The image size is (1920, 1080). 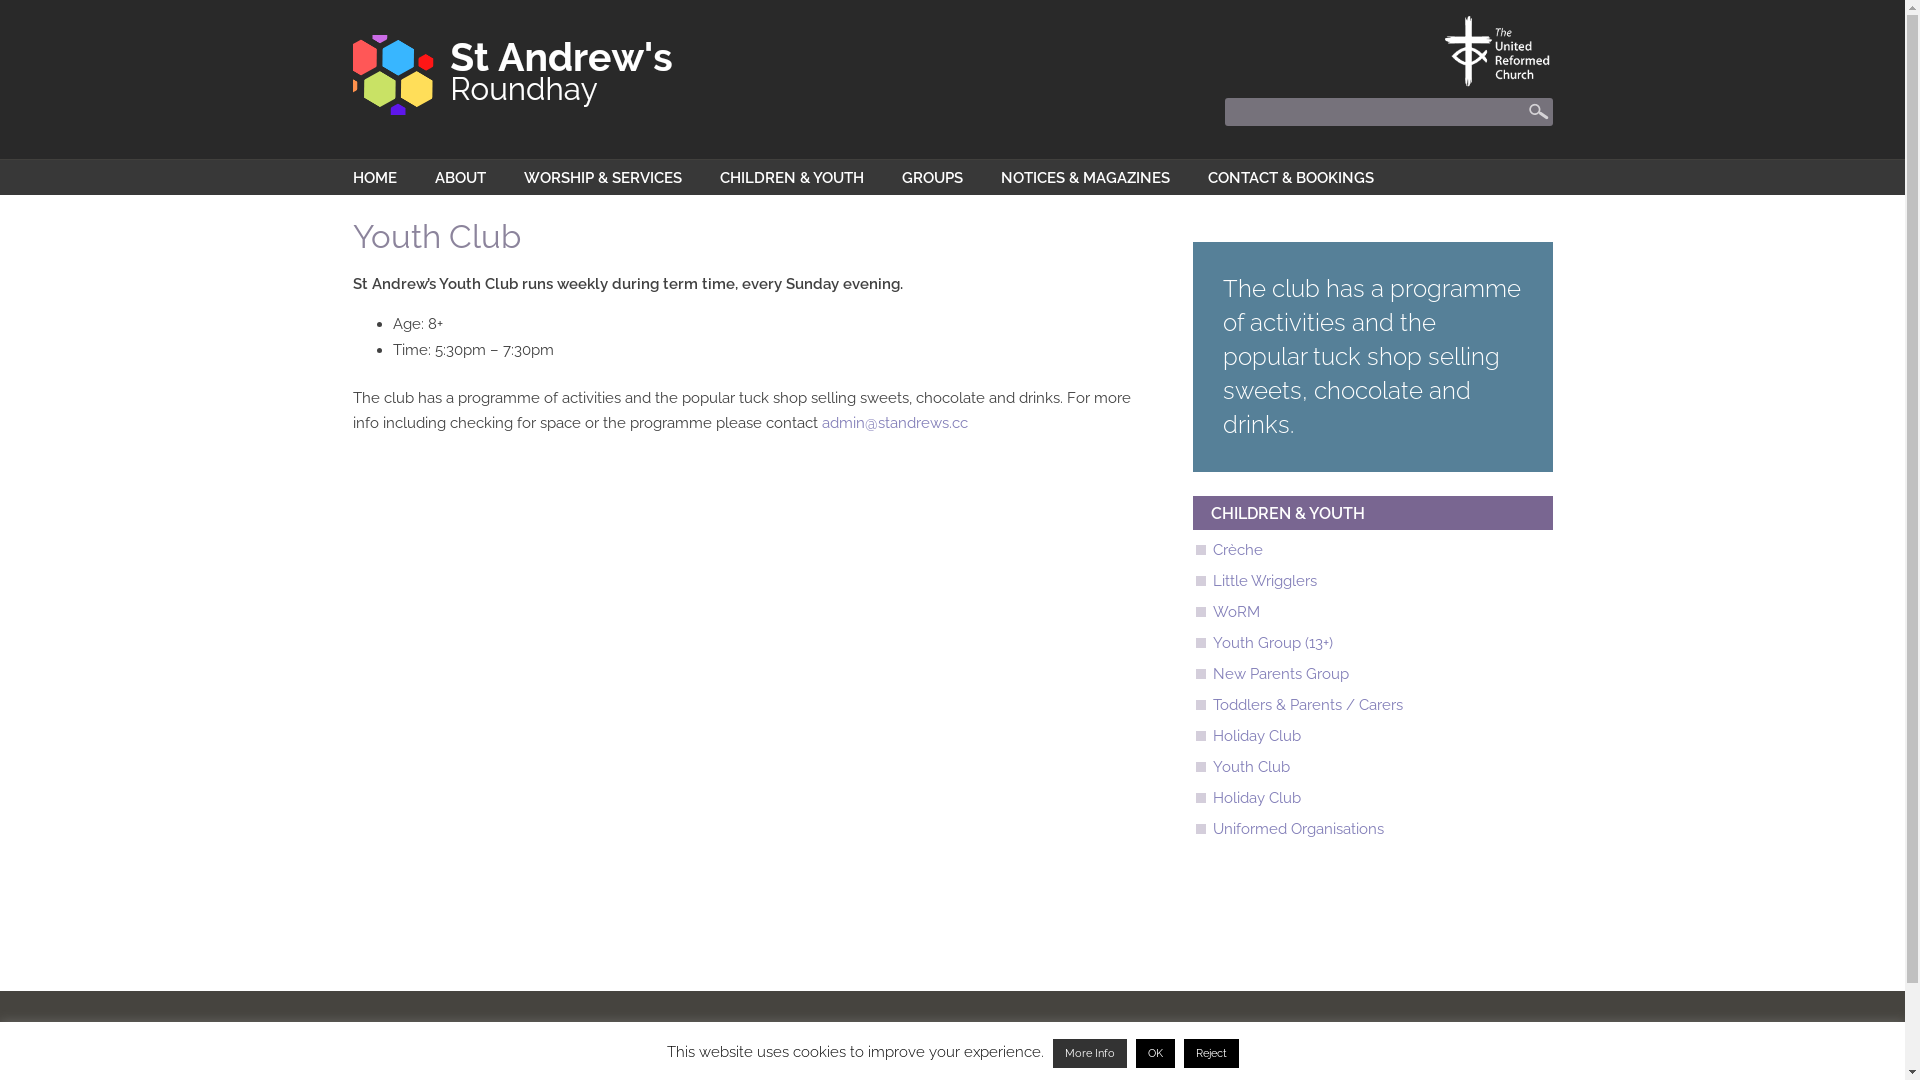 What do you see at coordinates (1307, 705) in the screenshot?
I see `Toddlers & Parents / Carers` at bounding box center [1307, 705].